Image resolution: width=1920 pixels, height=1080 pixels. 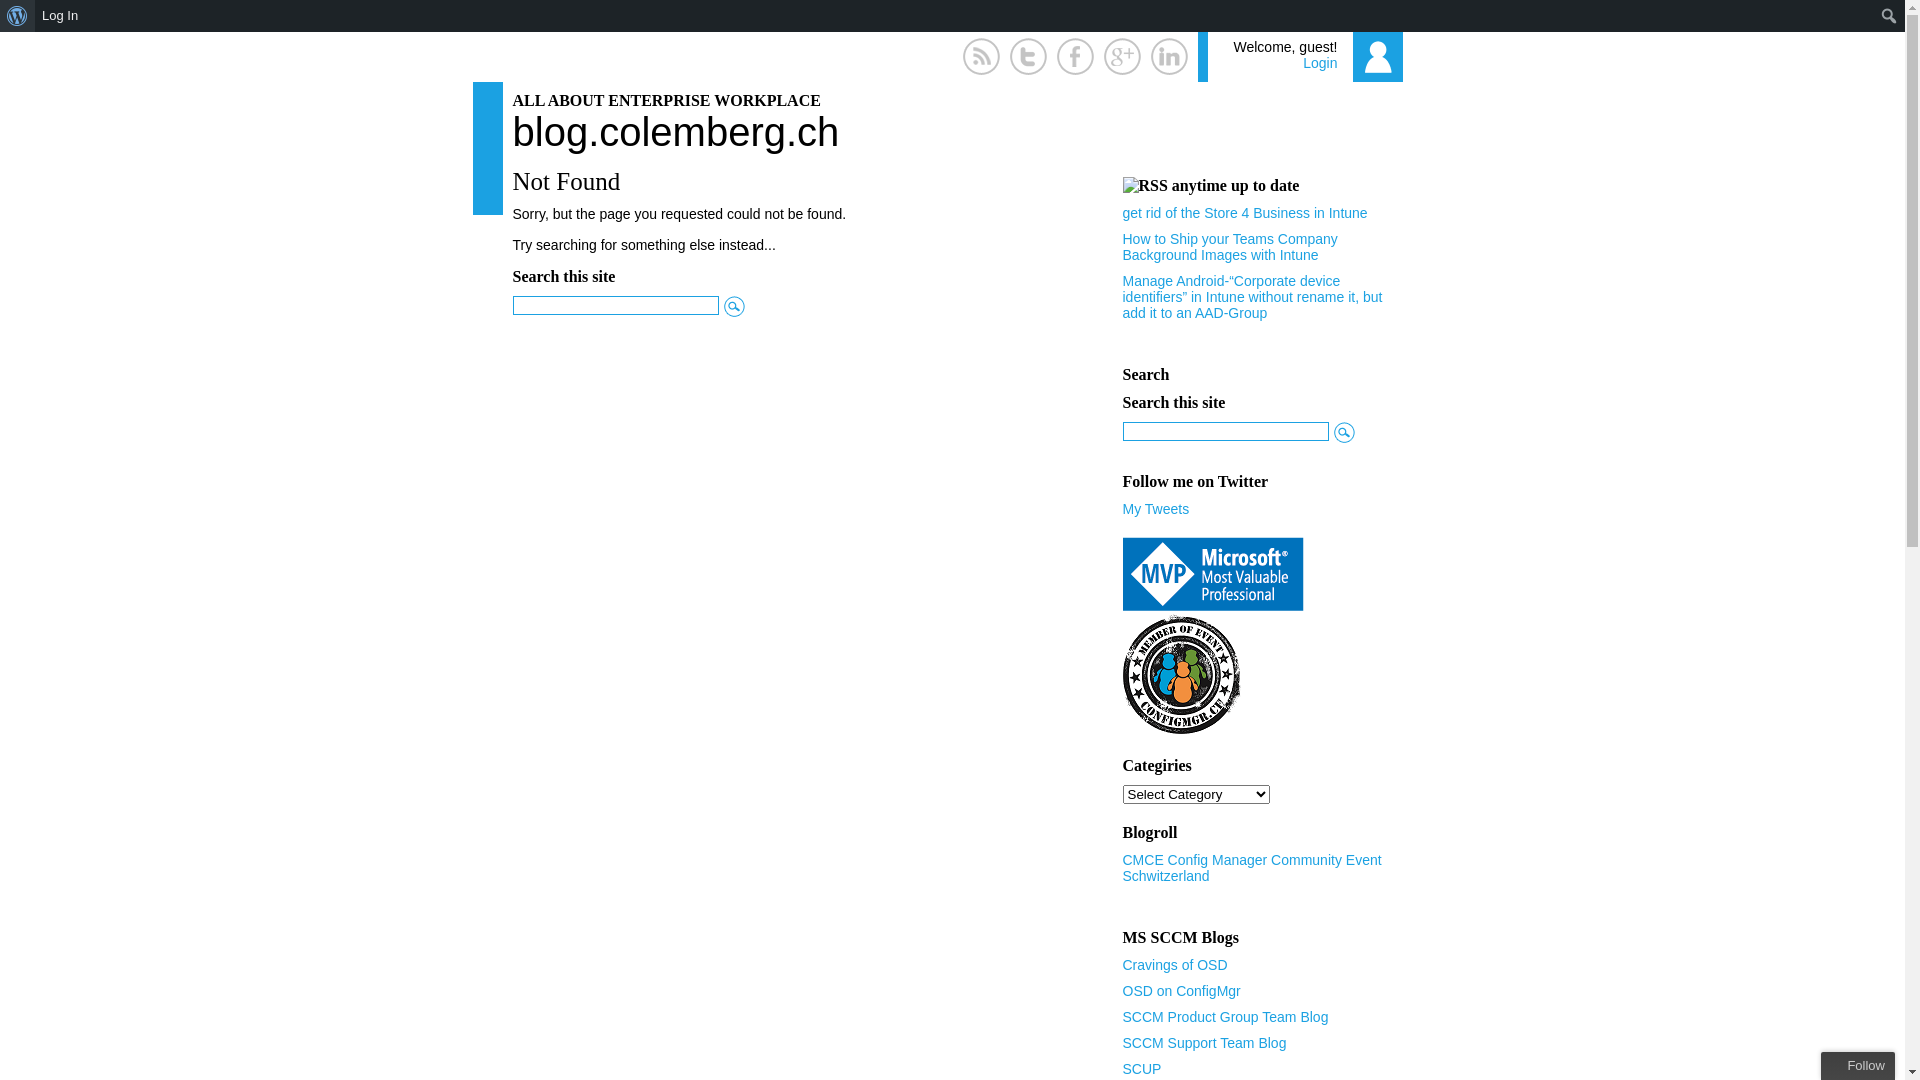 I want to click on CMCE Config Manager Community Event Schwitzerland, so click(x=1252, y=868).